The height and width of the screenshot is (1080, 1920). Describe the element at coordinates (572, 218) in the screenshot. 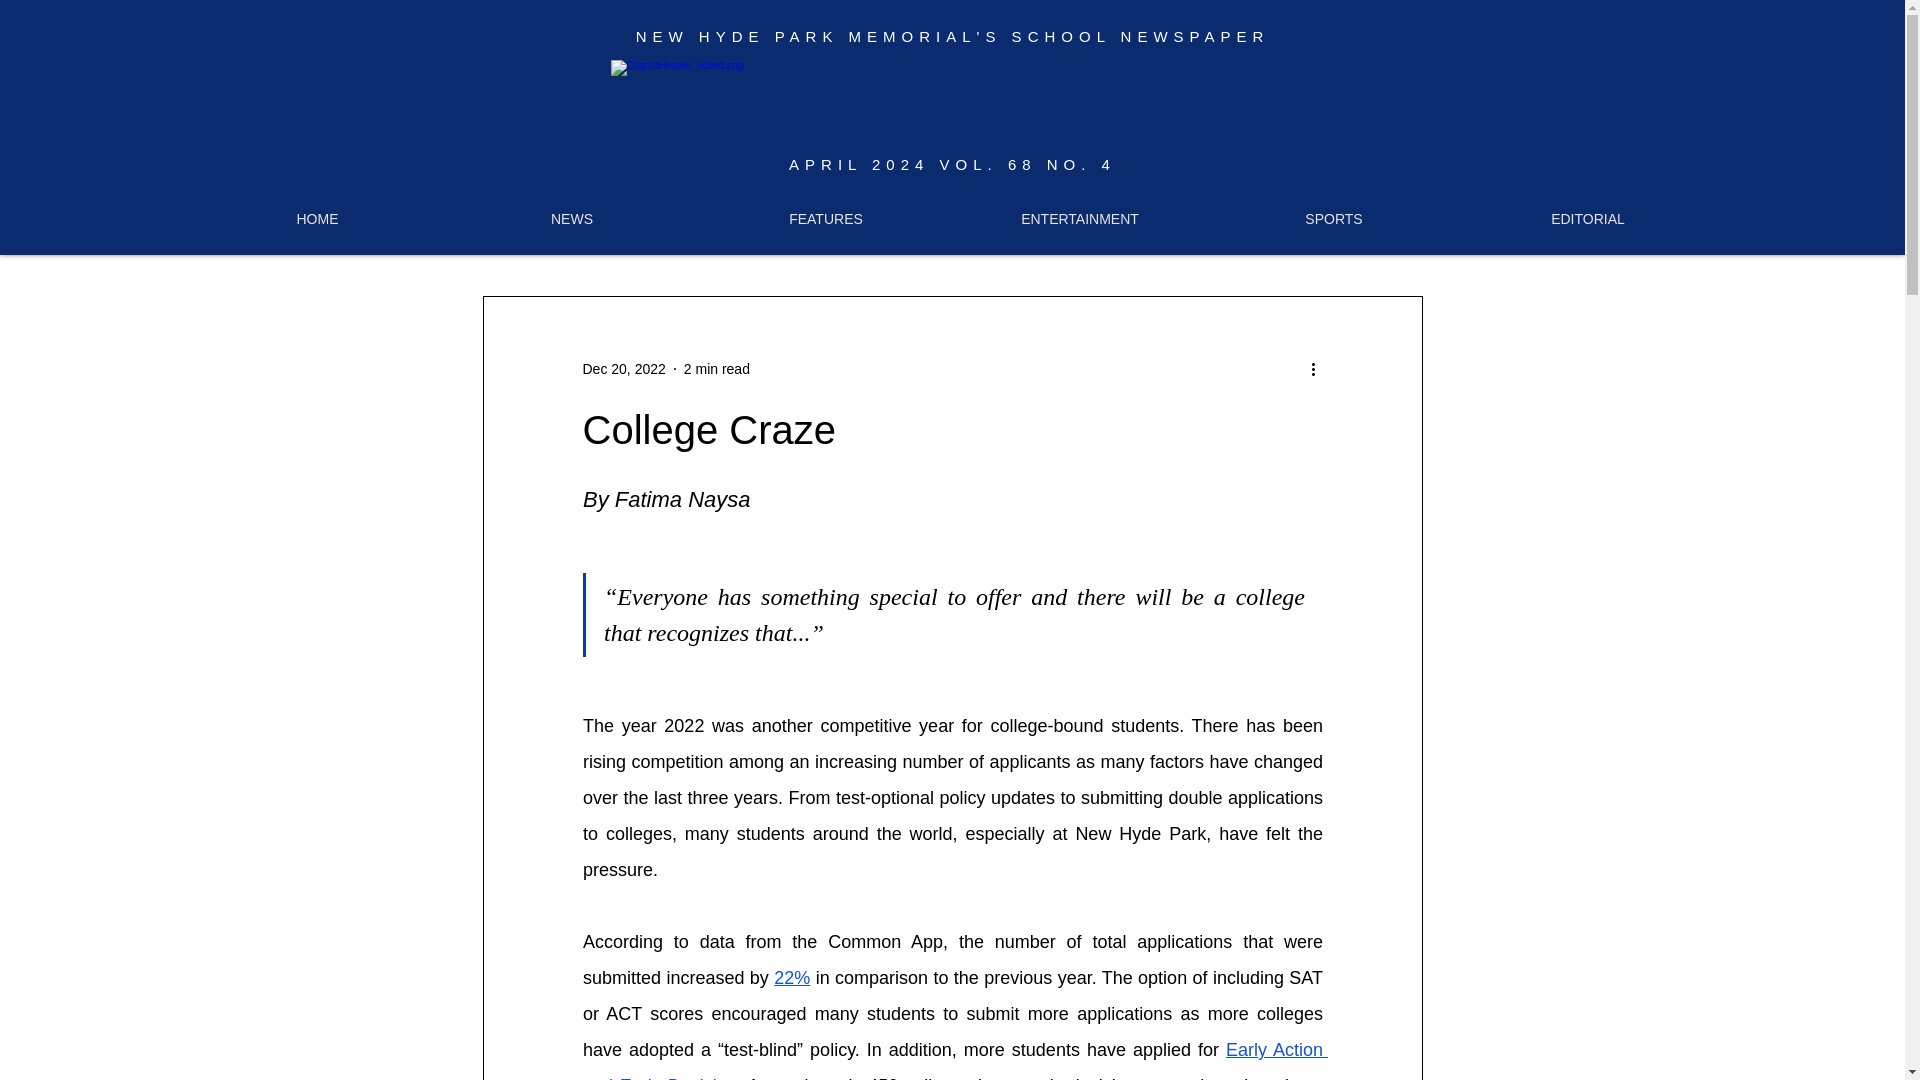

I see `NEWS` at that location.